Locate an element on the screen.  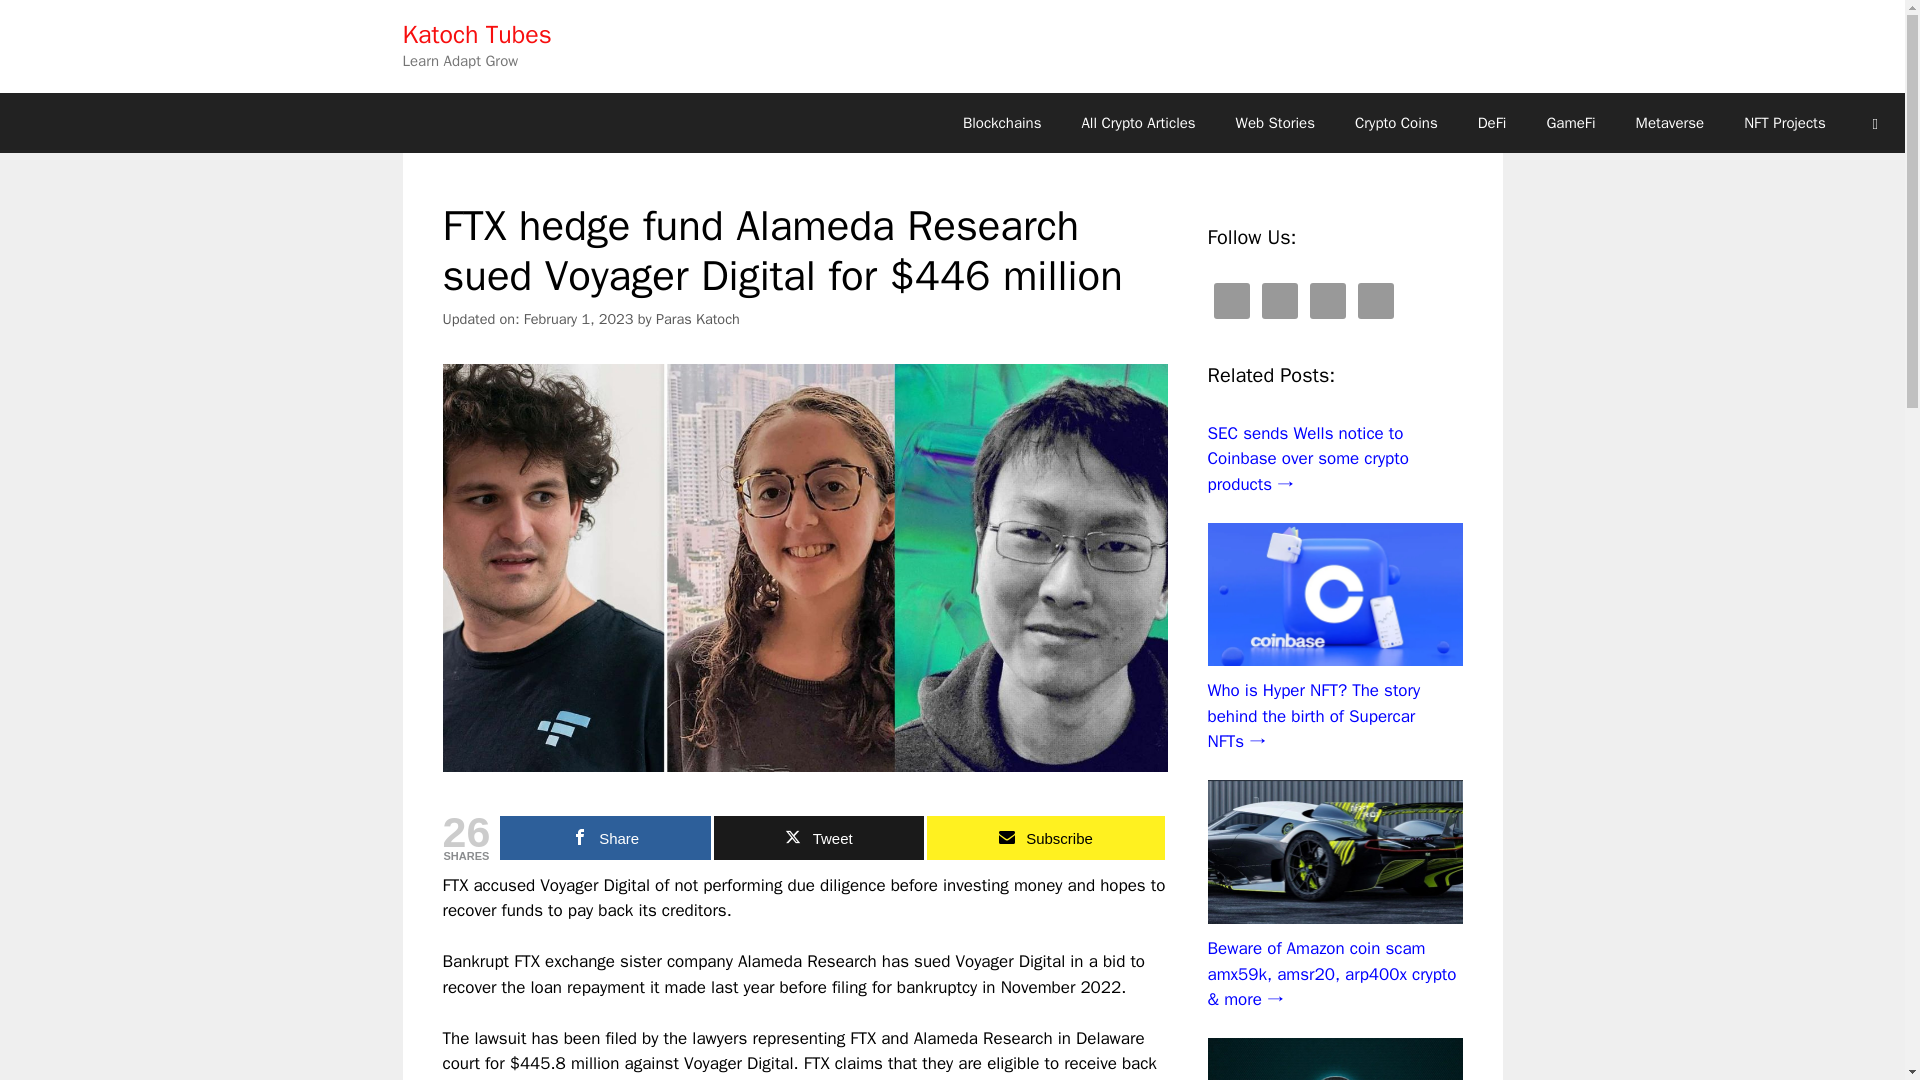
Subscribe is located at coordinates (1045, 838).